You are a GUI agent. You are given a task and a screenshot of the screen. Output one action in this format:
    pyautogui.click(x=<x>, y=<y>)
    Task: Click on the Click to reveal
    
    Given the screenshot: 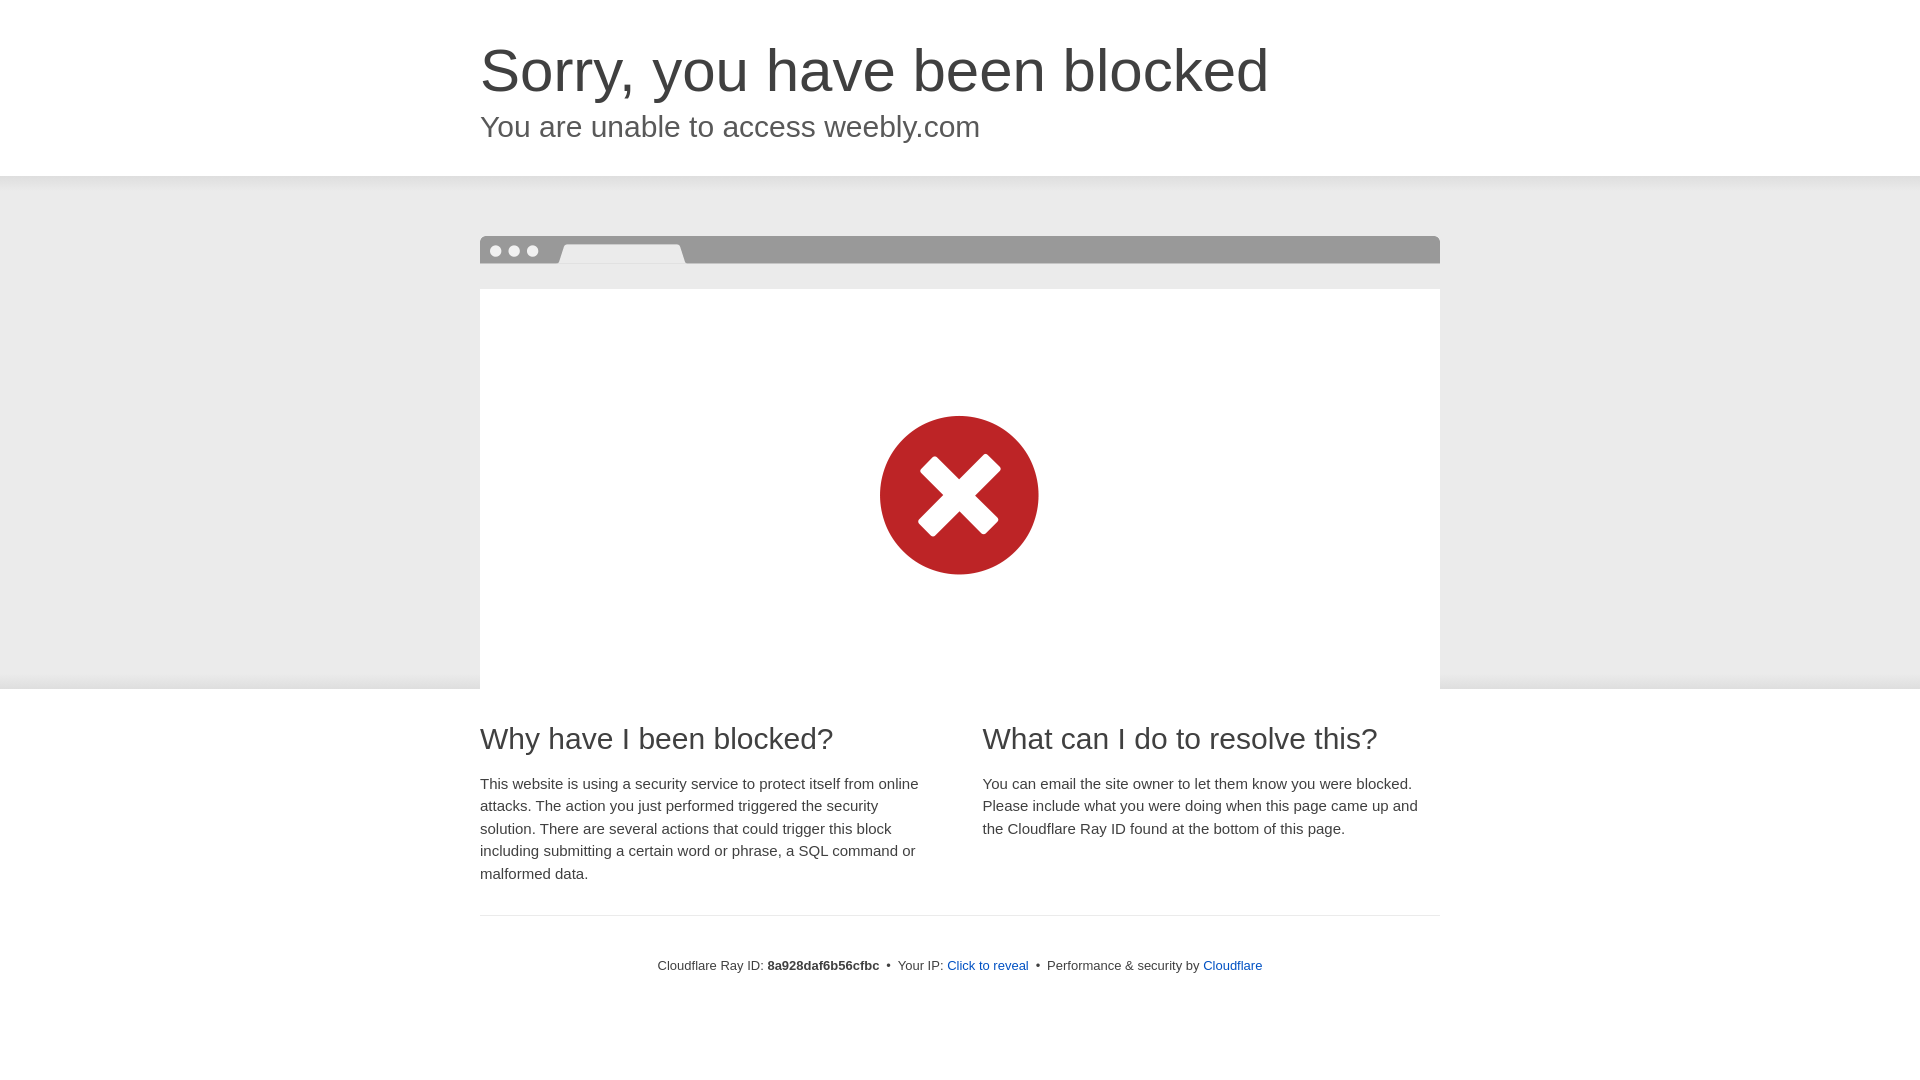 What is the action you would take?
    pyautogui.click(x=988, y=966)
    